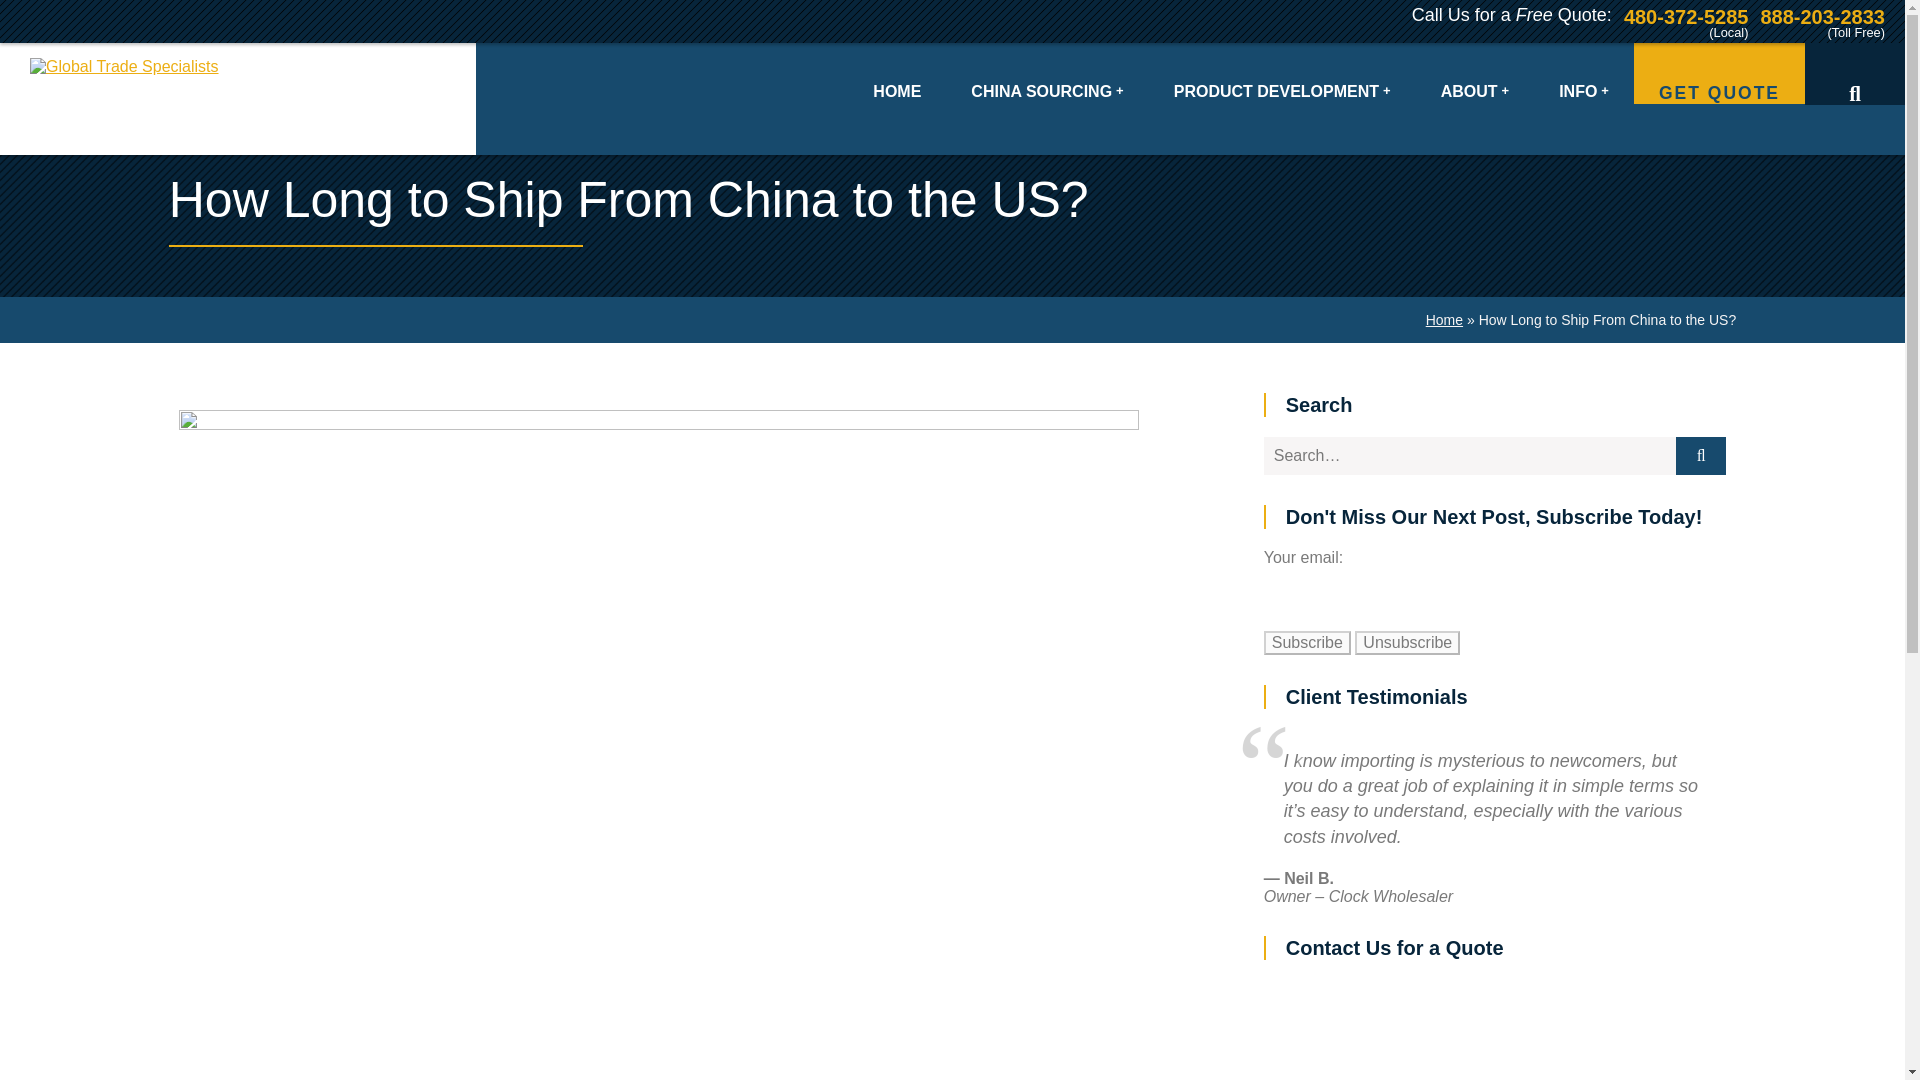  Describe the element at coordinates (1686, 14) in the screenshot. I see `Call Global Trade Specialists` at that location.